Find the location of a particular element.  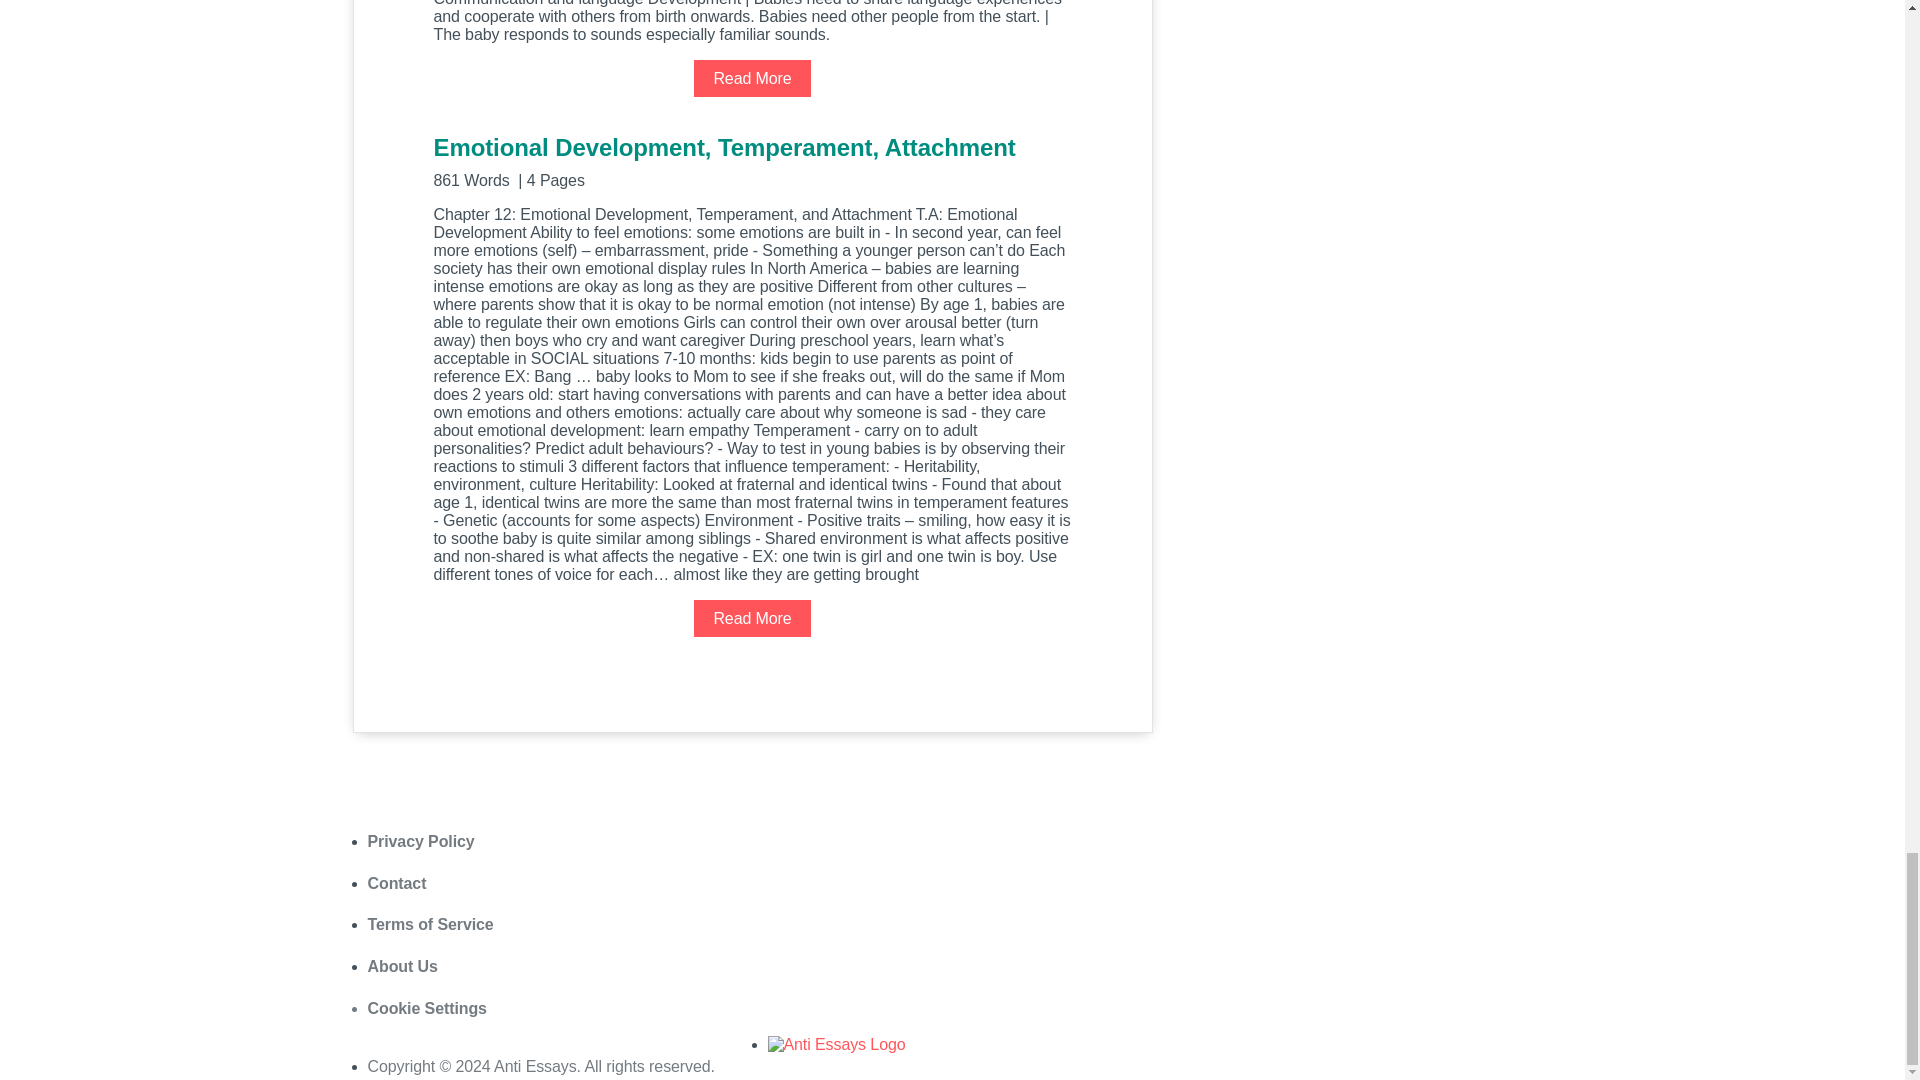

Terms of Service is located at coordinates (430, 924).